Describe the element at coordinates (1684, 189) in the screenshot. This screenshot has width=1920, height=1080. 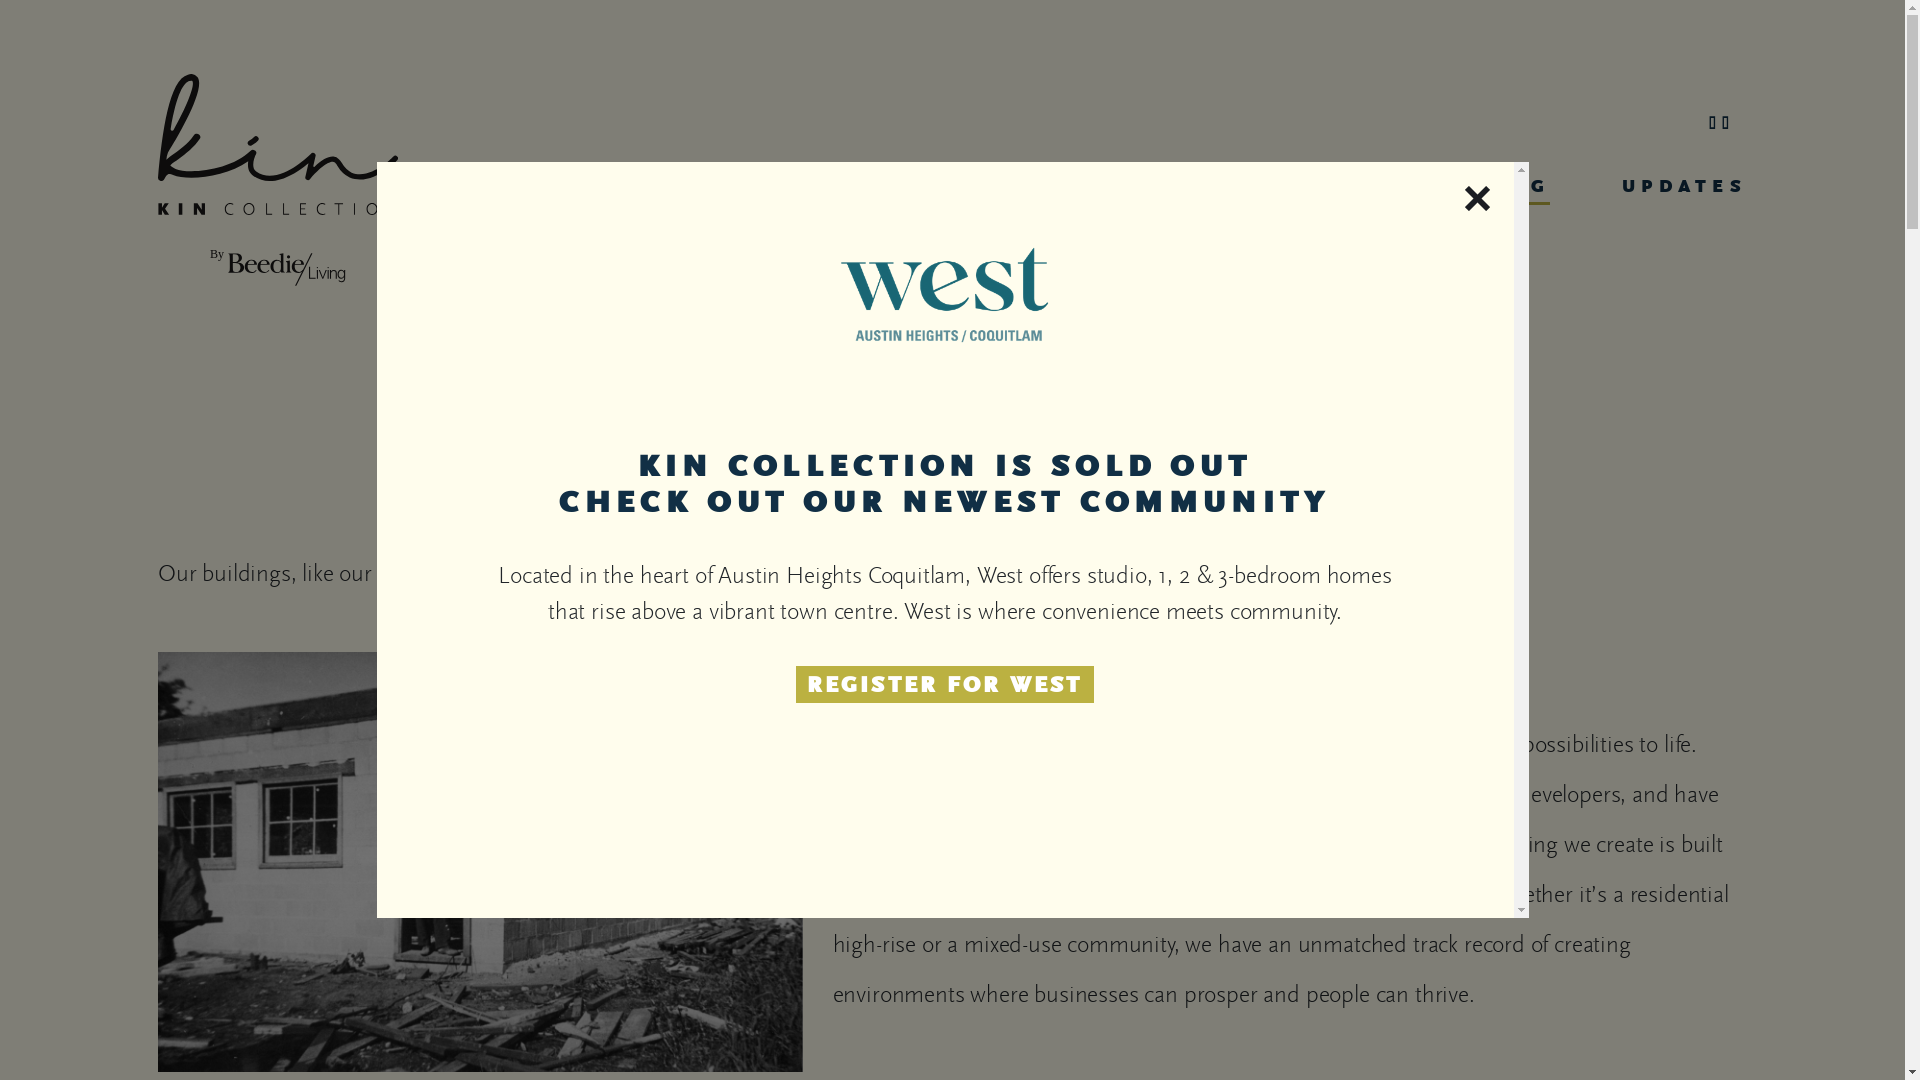
I see `UPDATES` at that location.